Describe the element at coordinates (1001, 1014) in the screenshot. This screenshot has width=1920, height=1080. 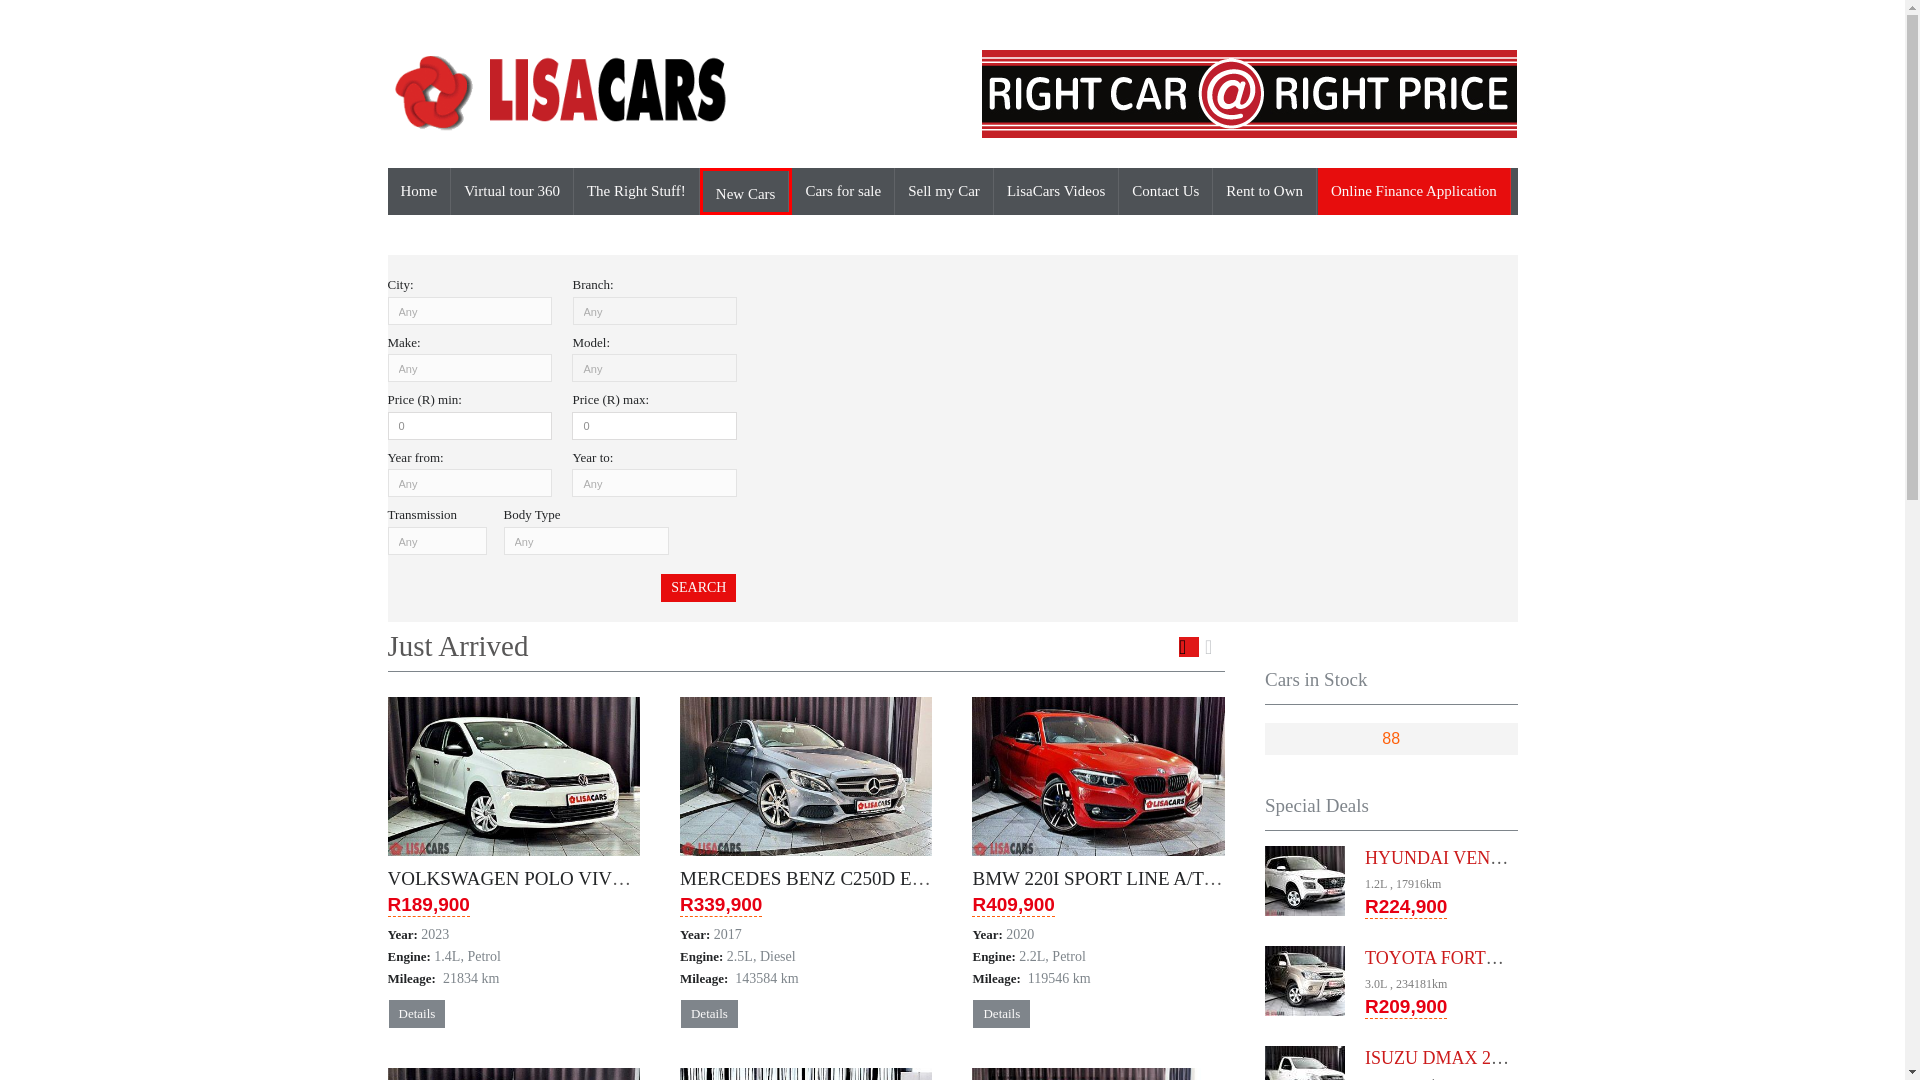
I see `Details` at that location.